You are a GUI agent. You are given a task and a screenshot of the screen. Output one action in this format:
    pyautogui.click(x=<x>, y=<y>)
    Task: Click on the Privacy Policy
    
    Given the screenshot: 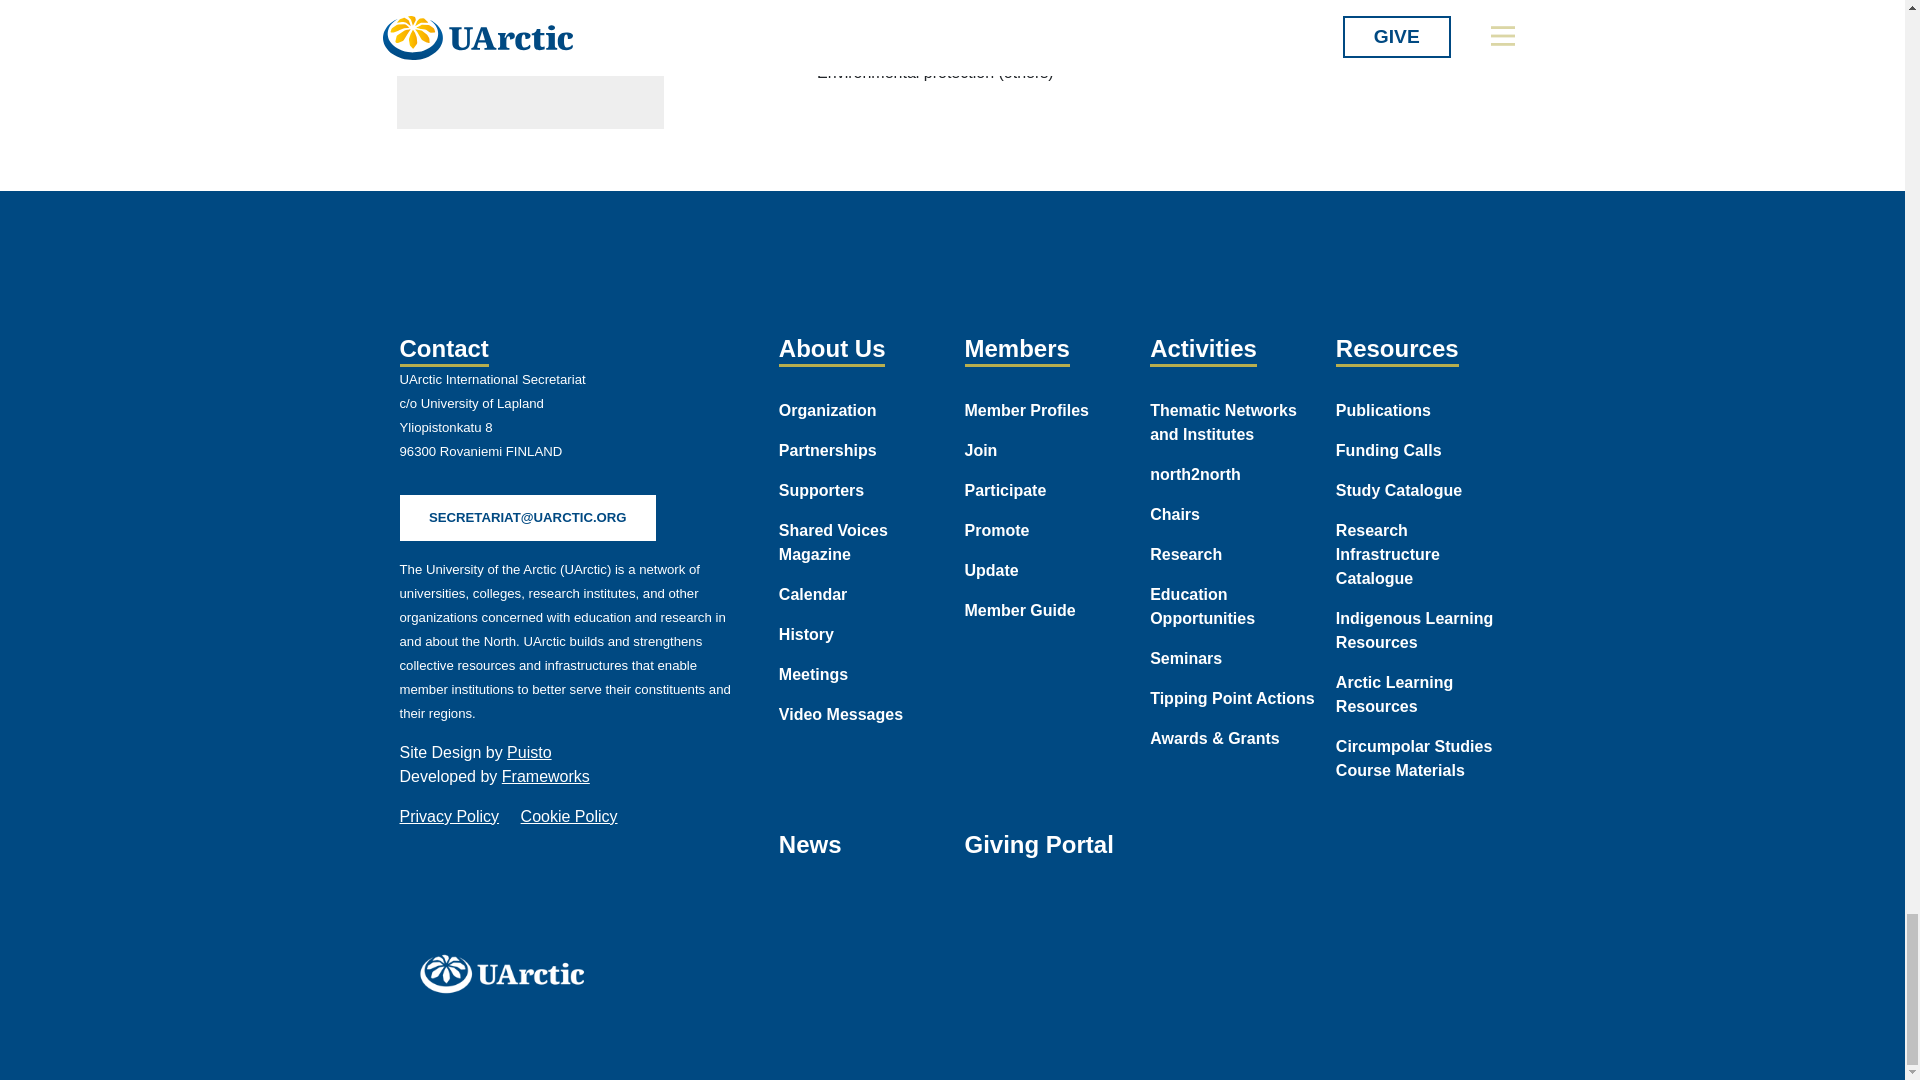 What is the action you would take?
    pyautogui.click(x=449, y=816)
    